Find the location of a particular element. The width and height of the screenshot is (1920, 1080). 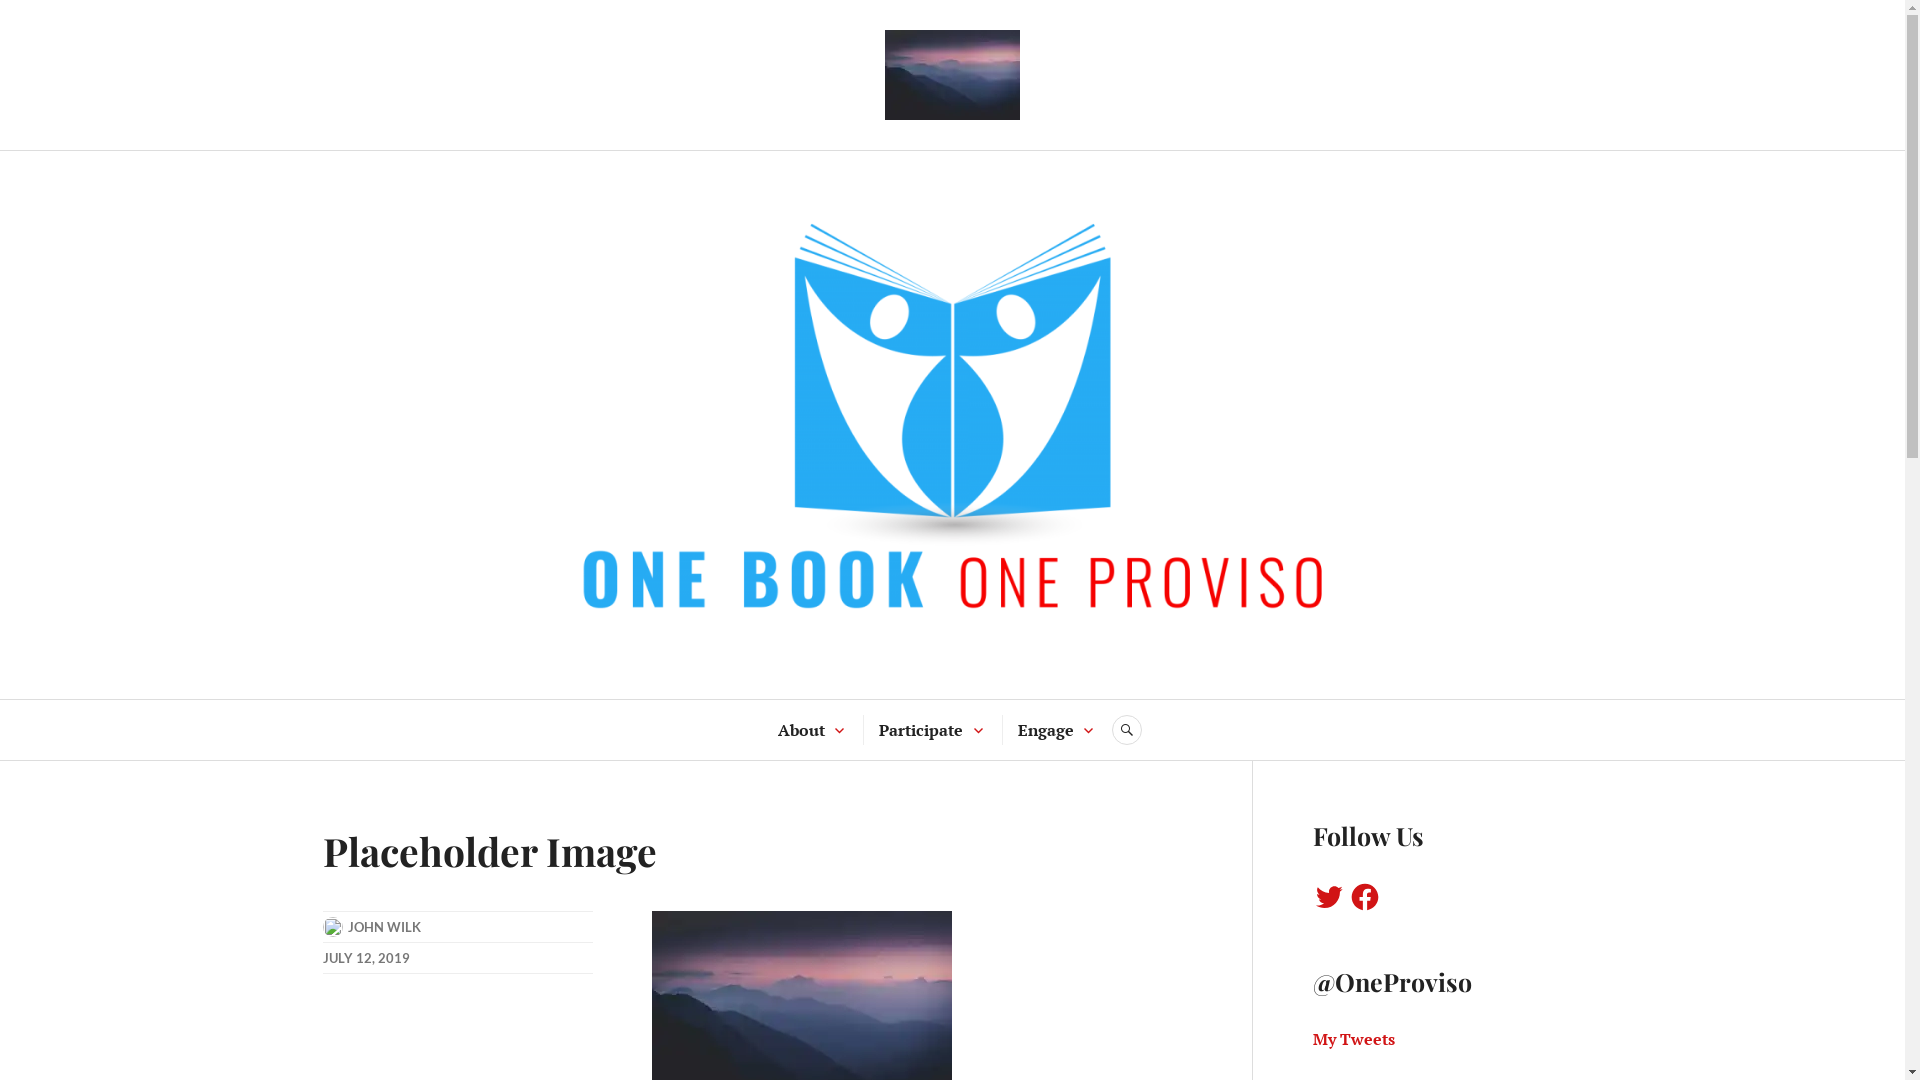

About is located at coordinates (802, 730).